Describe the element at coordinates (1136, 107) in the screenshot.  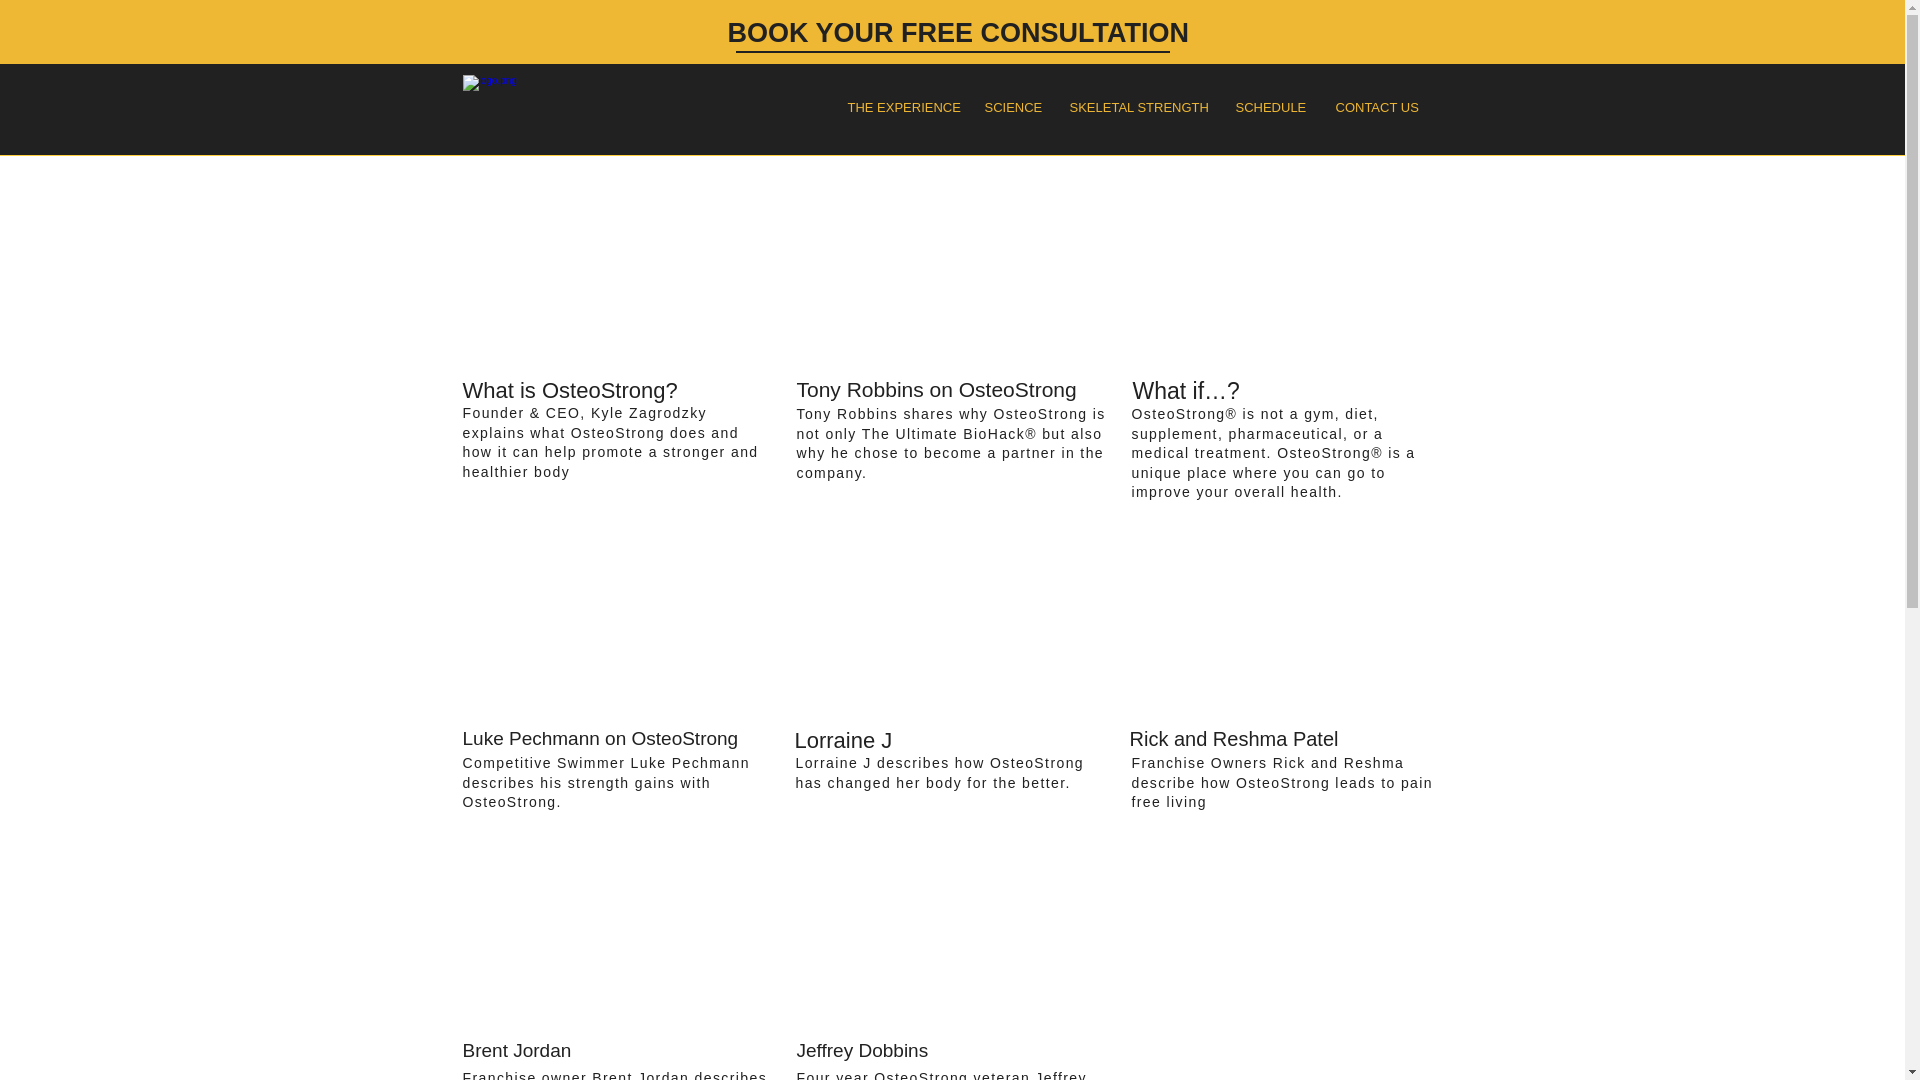
I see `SKELETAL STRENGTH` at that location.